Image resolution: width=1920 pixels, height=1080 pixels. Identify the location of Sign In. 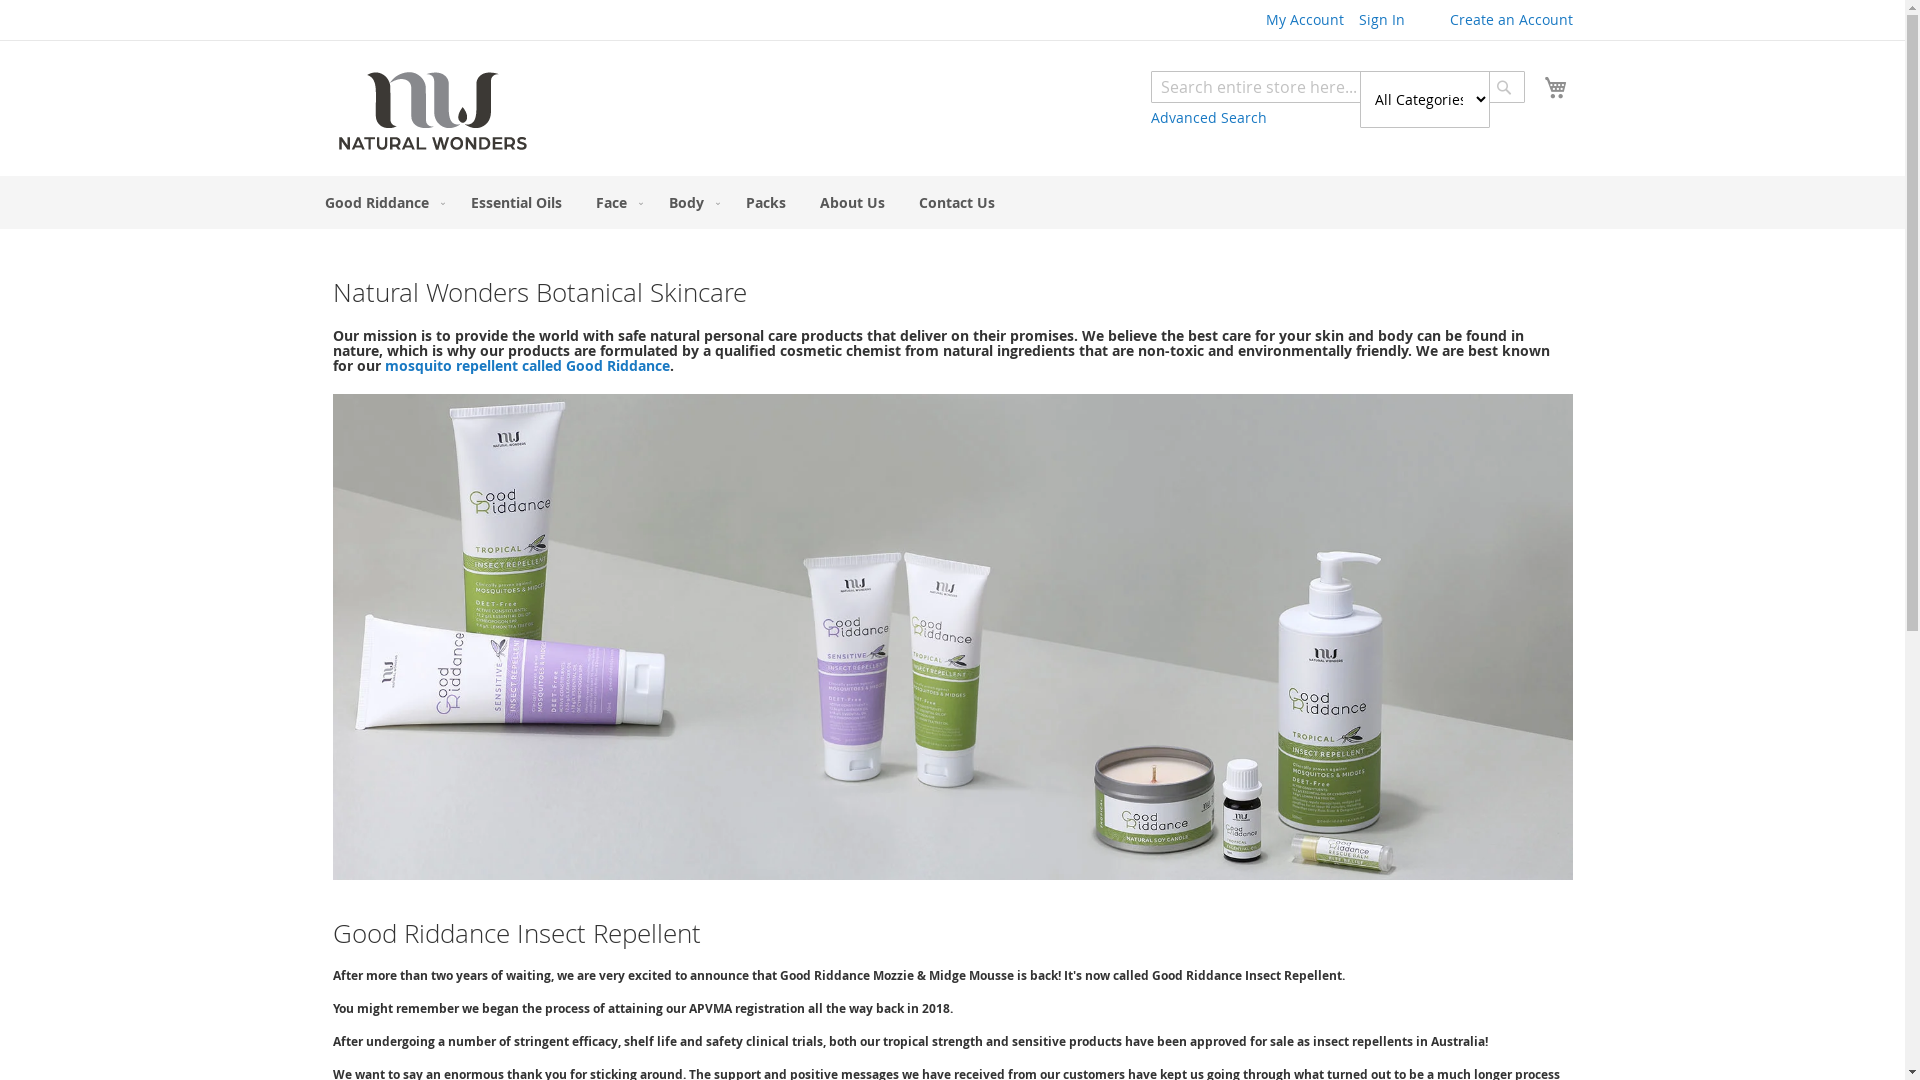
(1381, 20).